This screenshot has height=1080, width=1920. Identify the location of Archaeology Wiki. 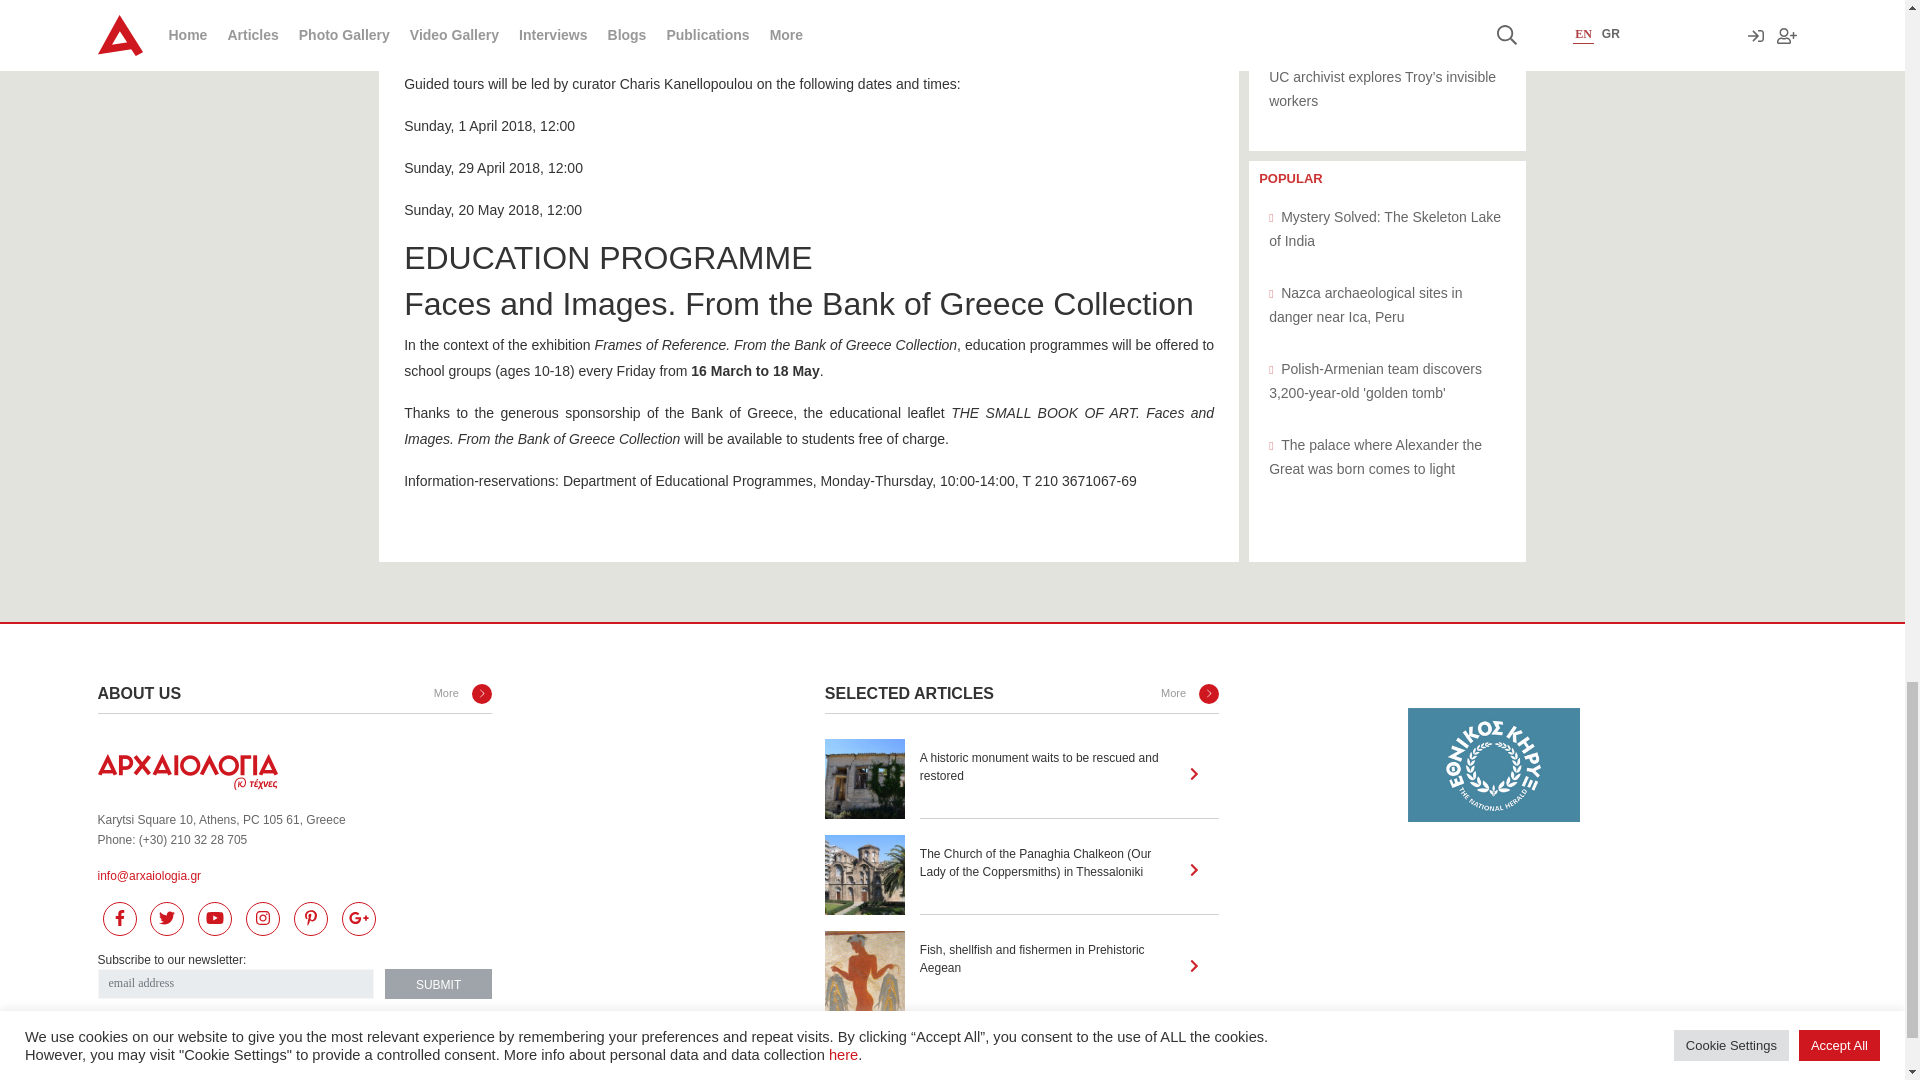
(294, 771).